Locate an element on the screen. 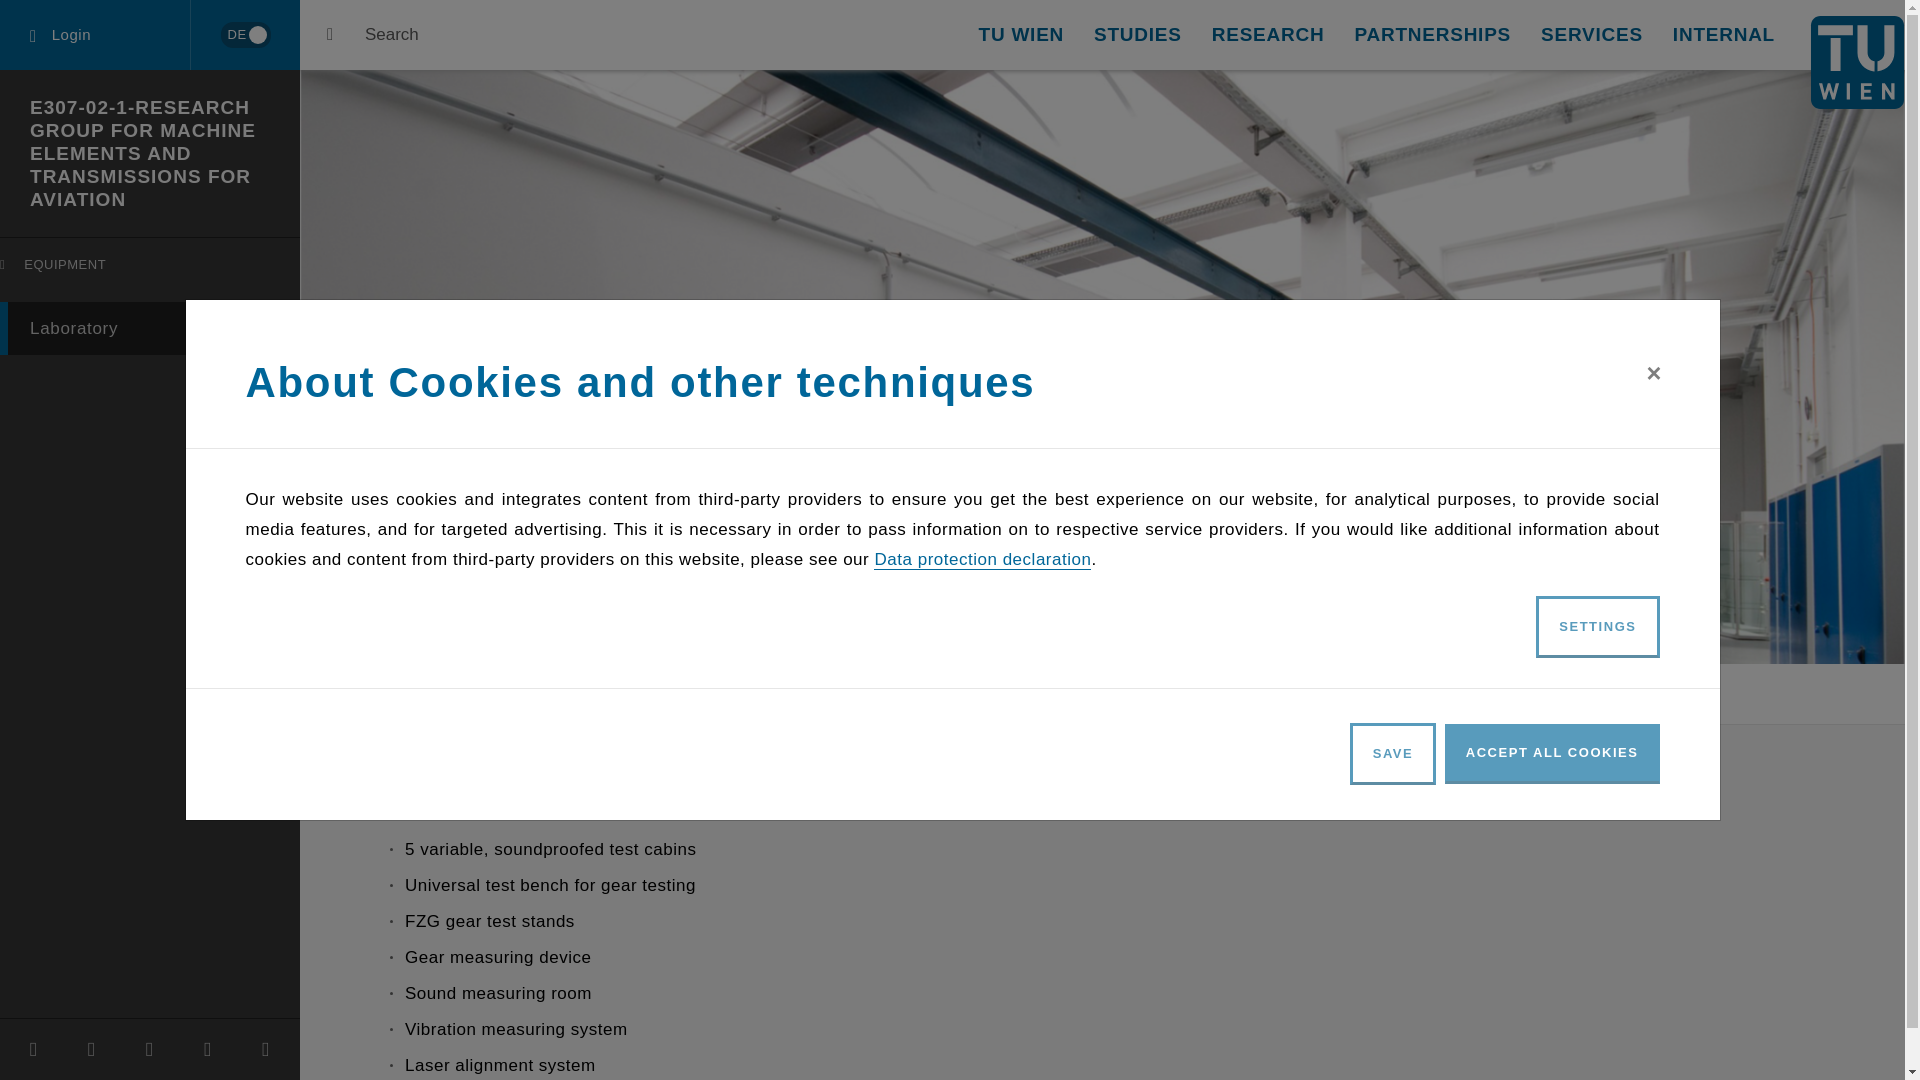 Image resolution: width=1920 pixels, height=1080 pixels. TU WIEN is located at coordinates (1021, 35).